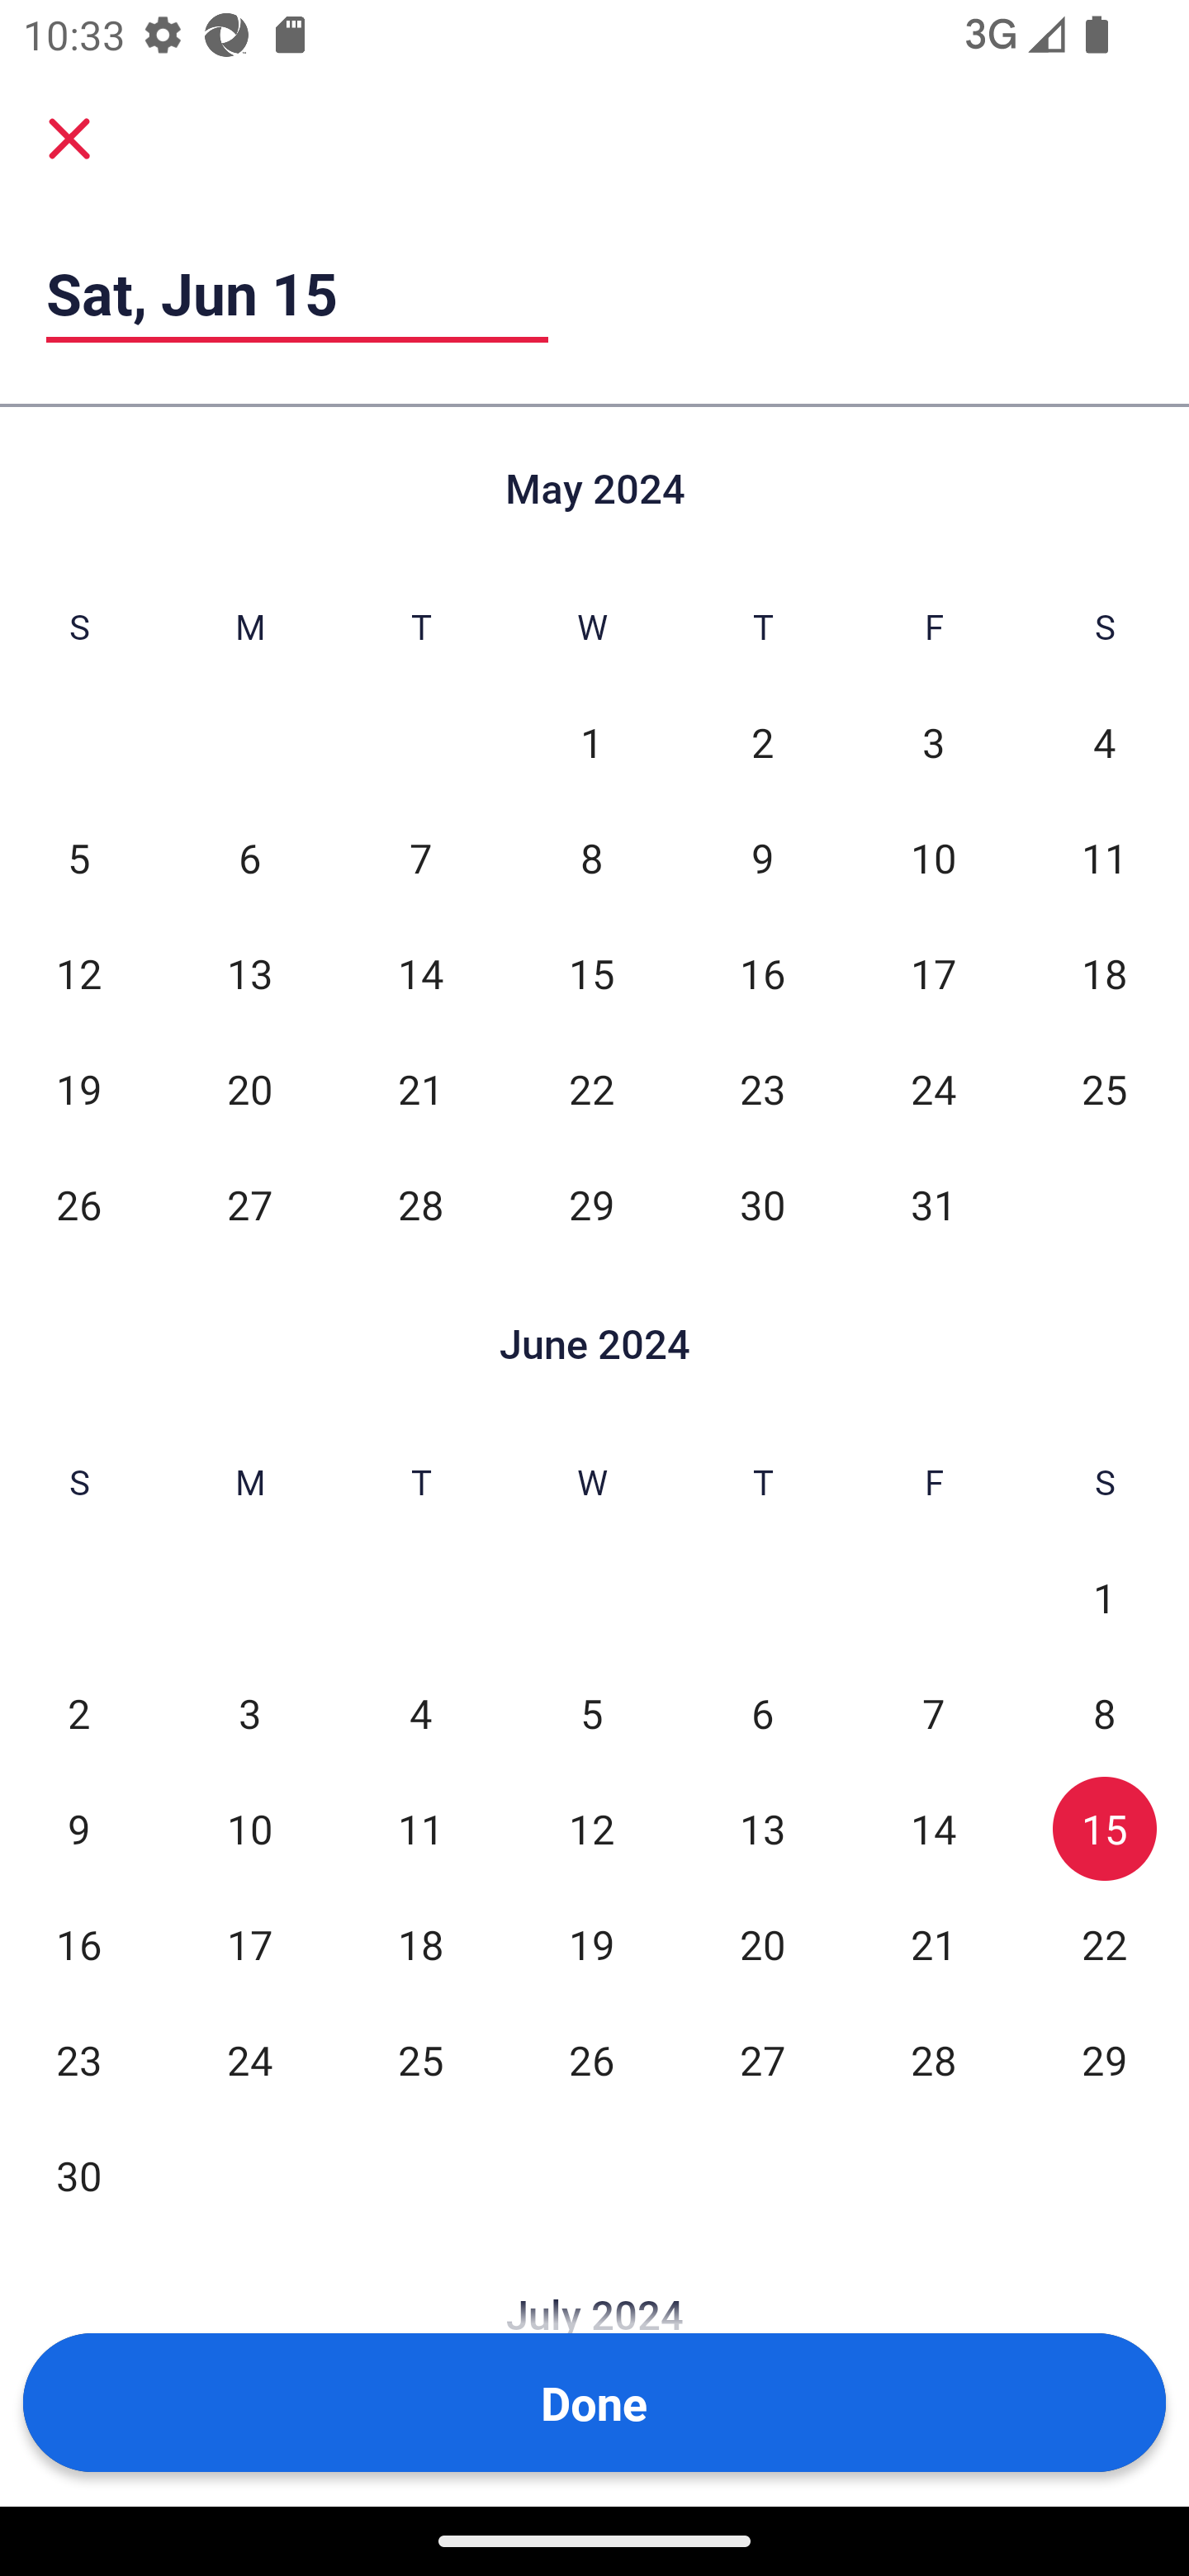 The height and width of the screenshot is (2576, 1189). What do you see at coordinates (762, 1204) in the screenshot?
I see `30 Thu, May 30, Not Selected` at bounding box center [762, 1204].